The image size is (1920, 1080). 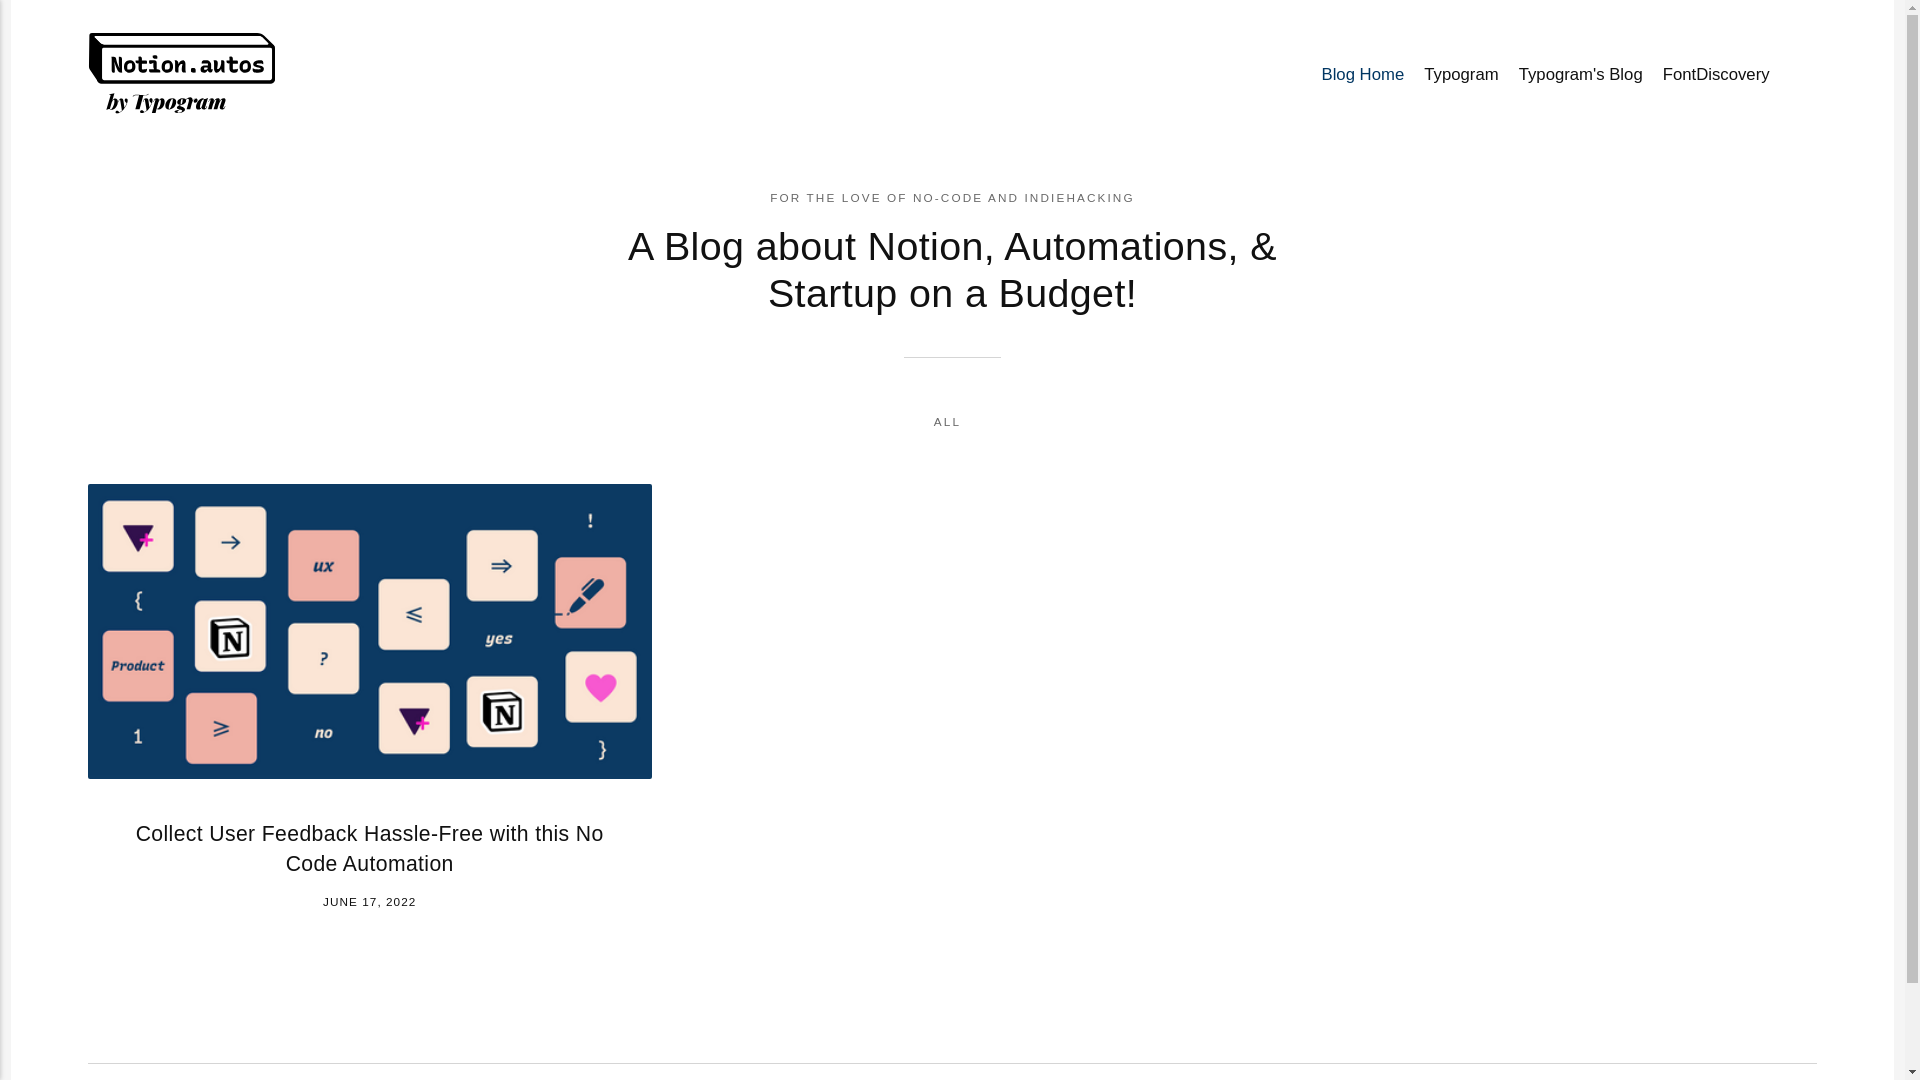 What do you see at coordinates (1362, 76) in the screenshot?
I see `Blog Home` at bounding box center [1362, 76].